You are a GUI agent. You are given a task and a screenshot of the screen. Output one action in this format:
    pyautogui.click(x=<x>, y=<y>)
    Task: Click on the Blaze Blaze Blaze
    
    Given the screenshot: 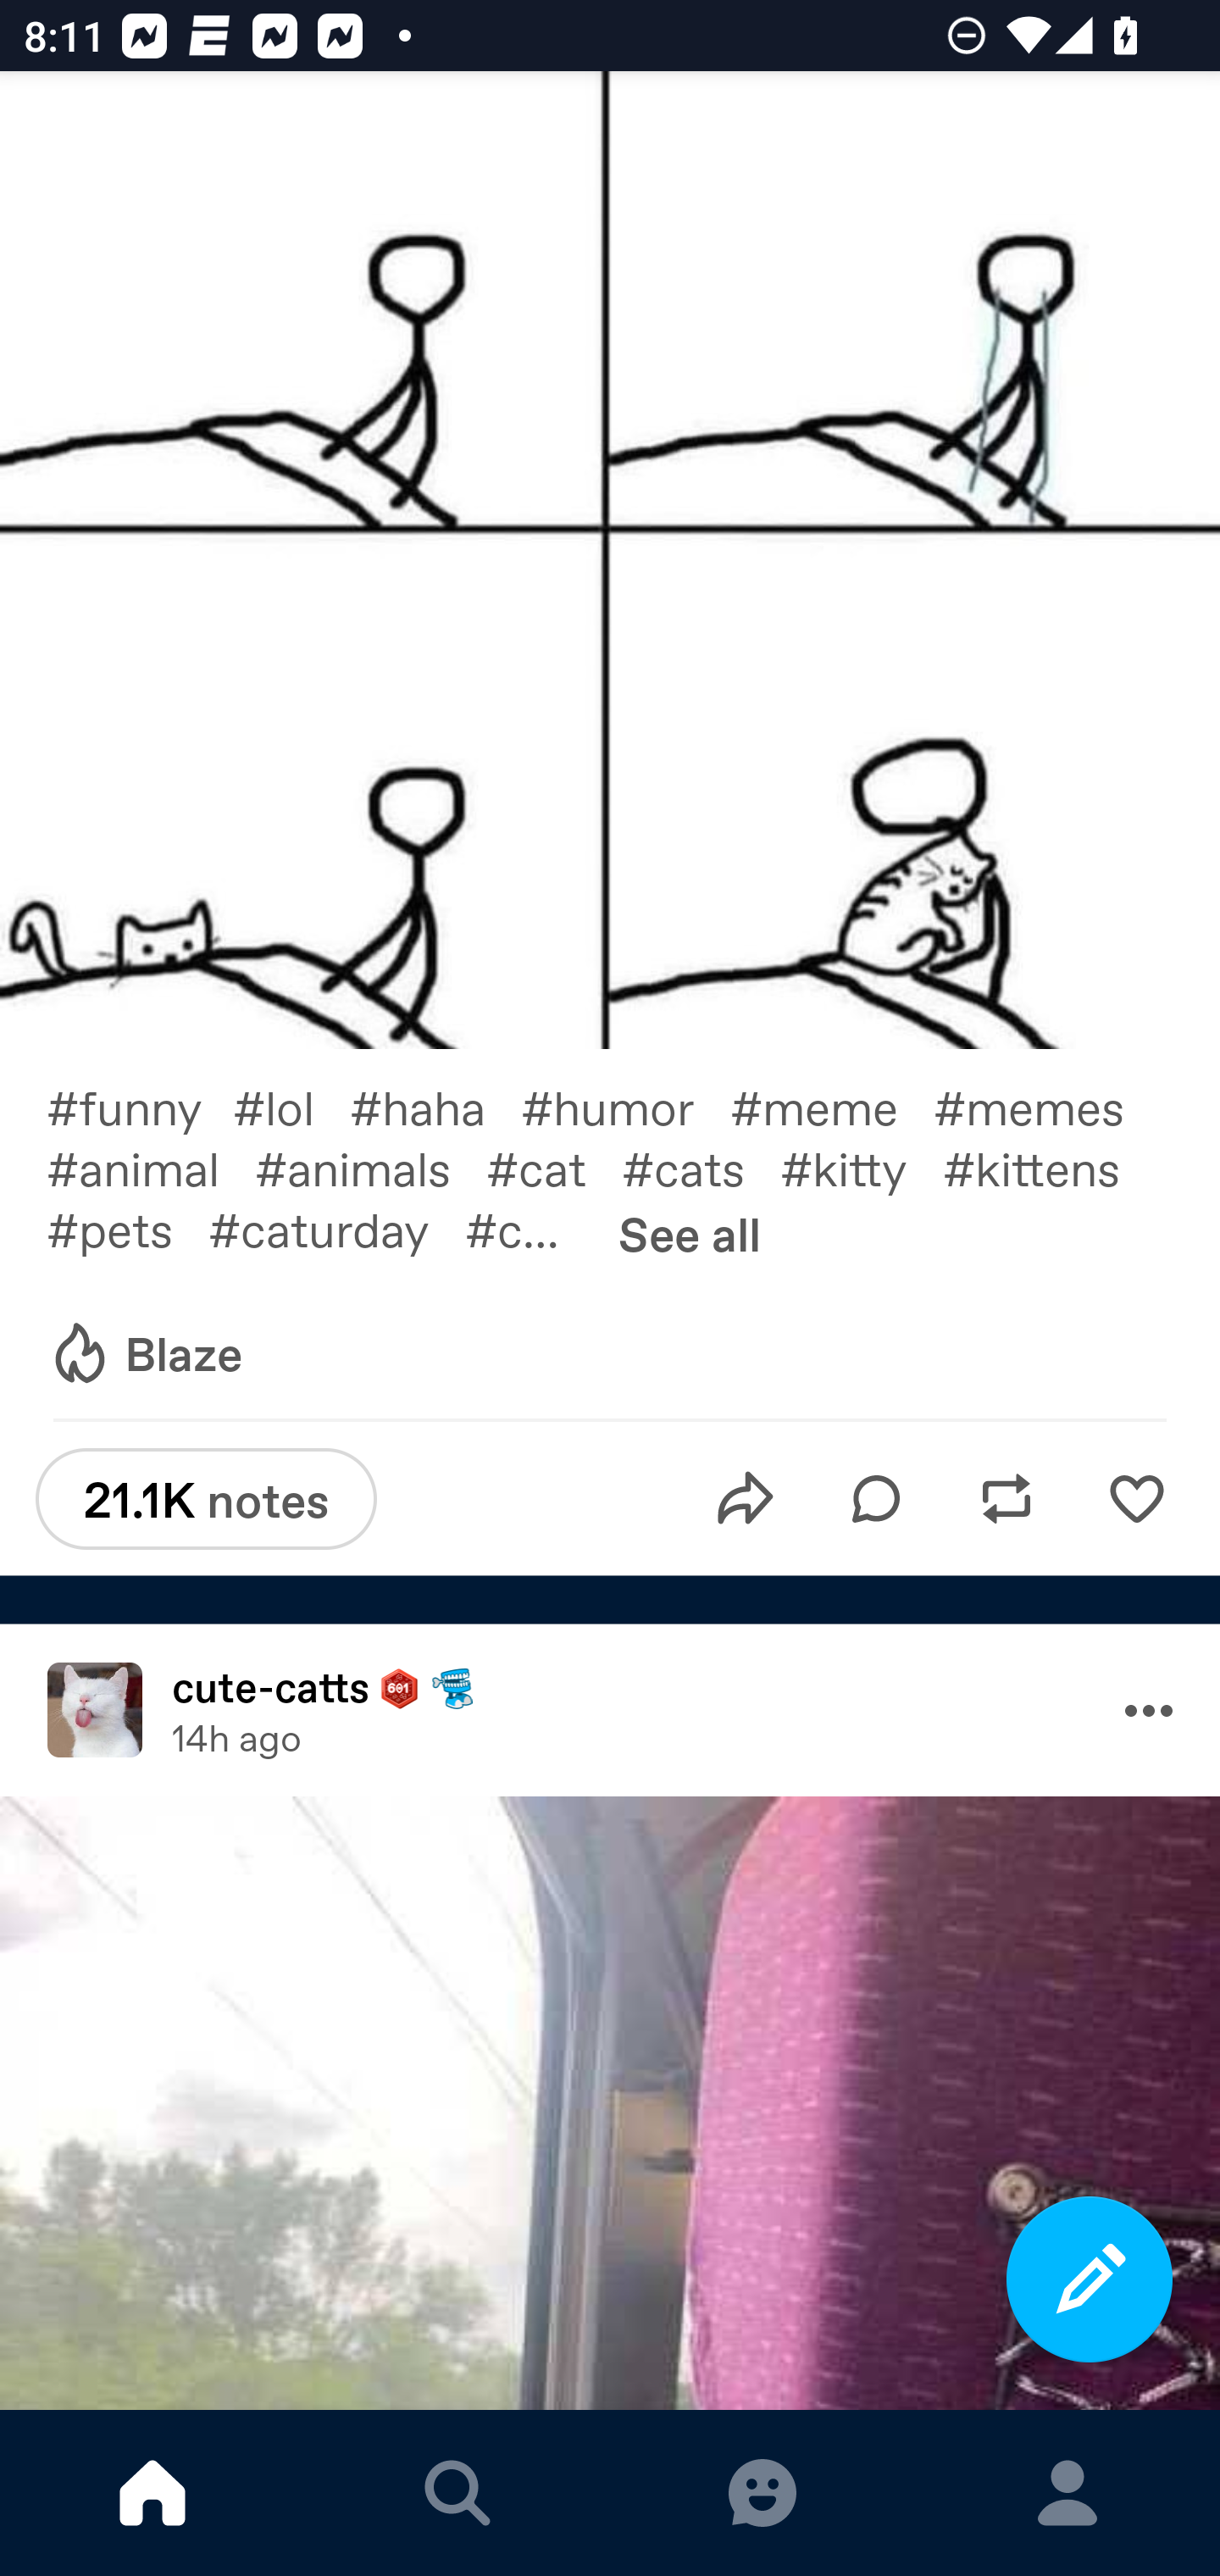 What is the action you would take?
    pyautogui.click(x=145, y=1355)
    